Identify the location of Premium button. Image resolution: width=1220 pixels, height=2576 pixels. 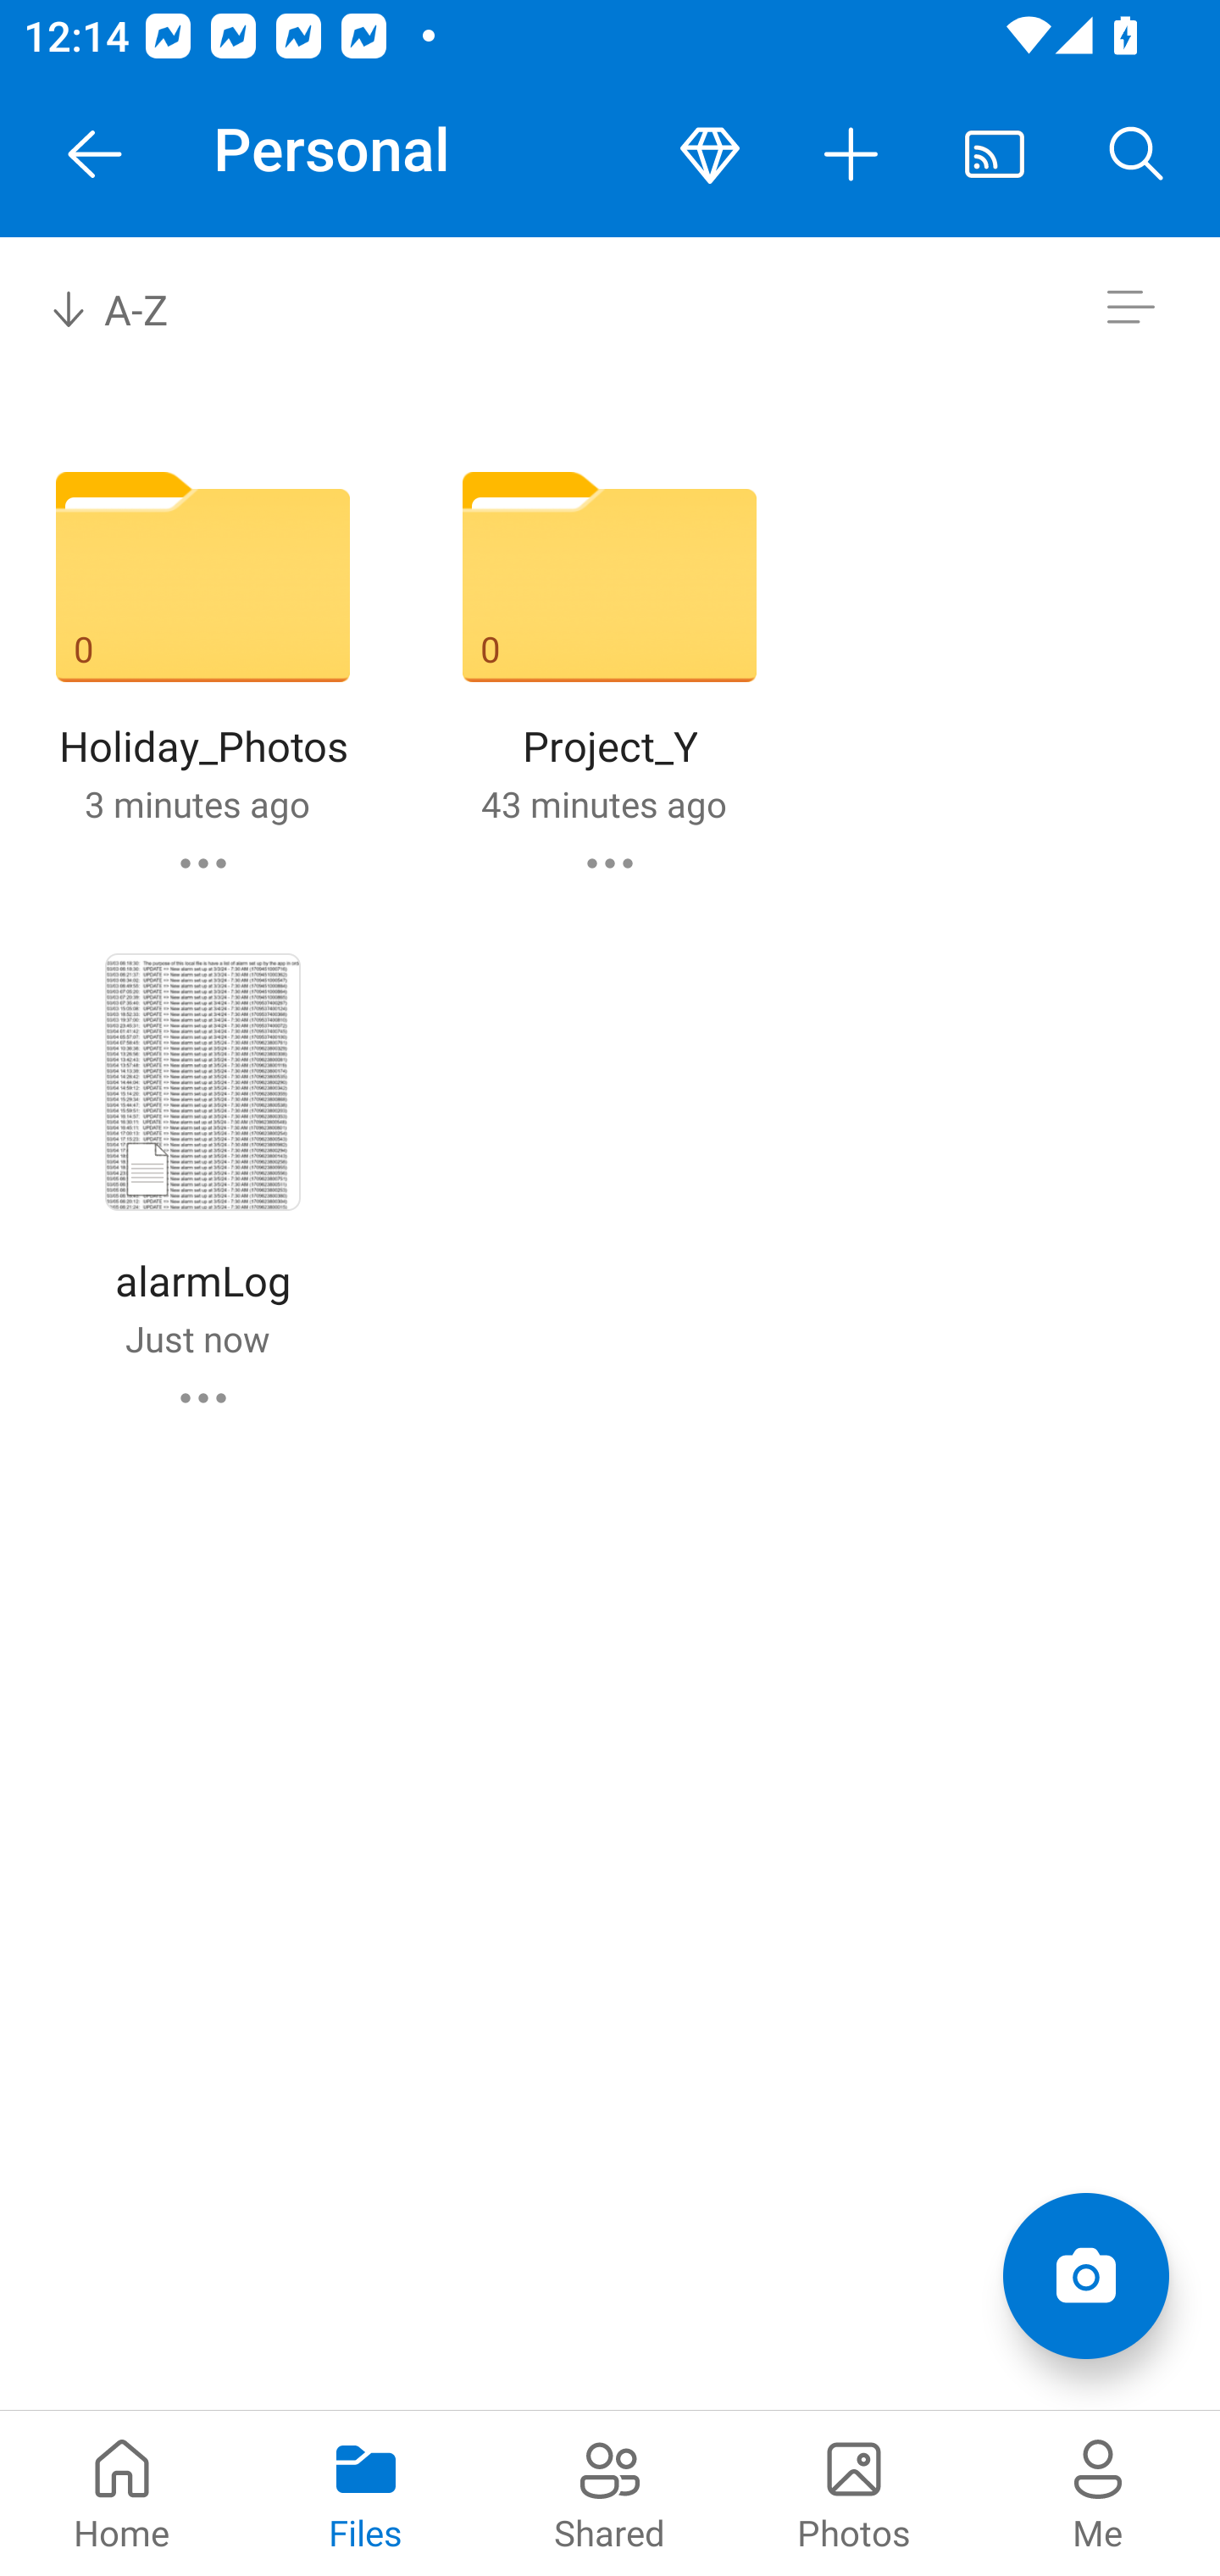
(710, 154).